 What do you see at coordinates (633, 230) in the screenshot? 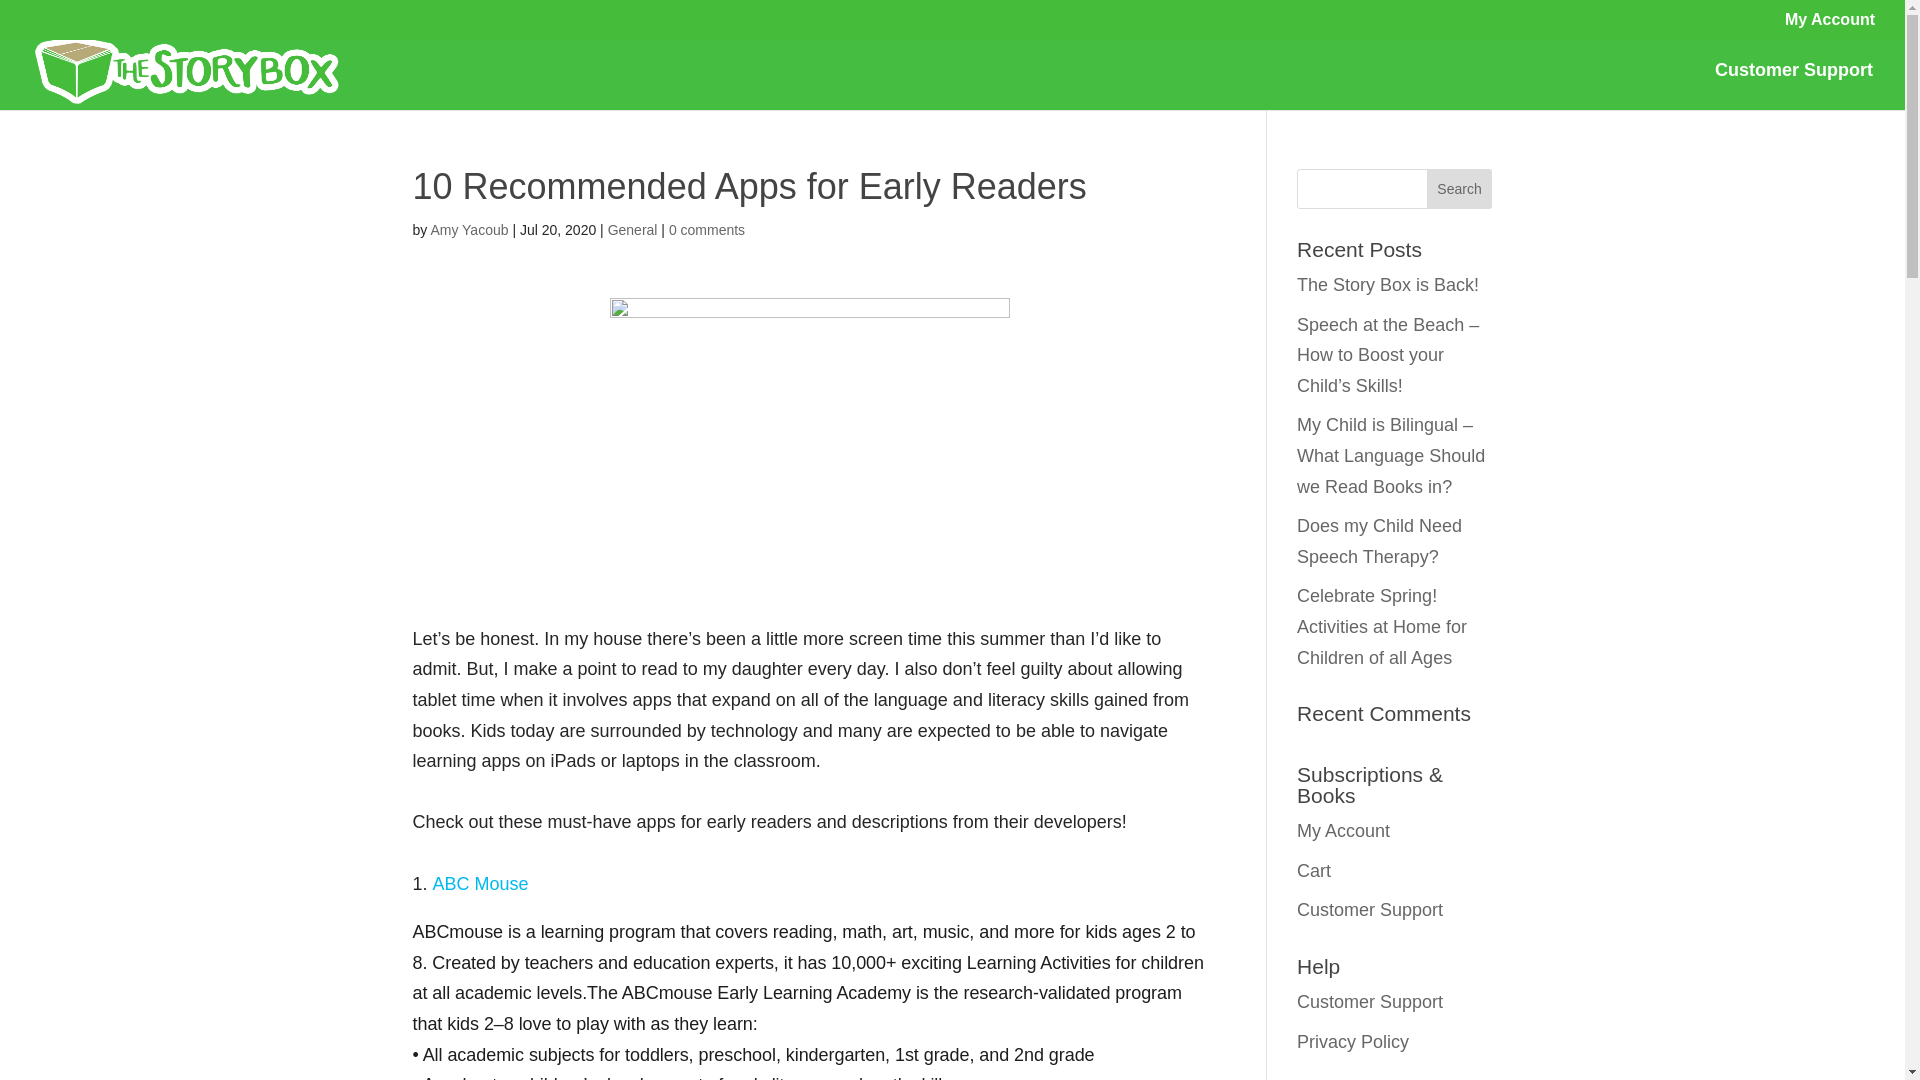
I see `General` at bounding box center [633, 230].